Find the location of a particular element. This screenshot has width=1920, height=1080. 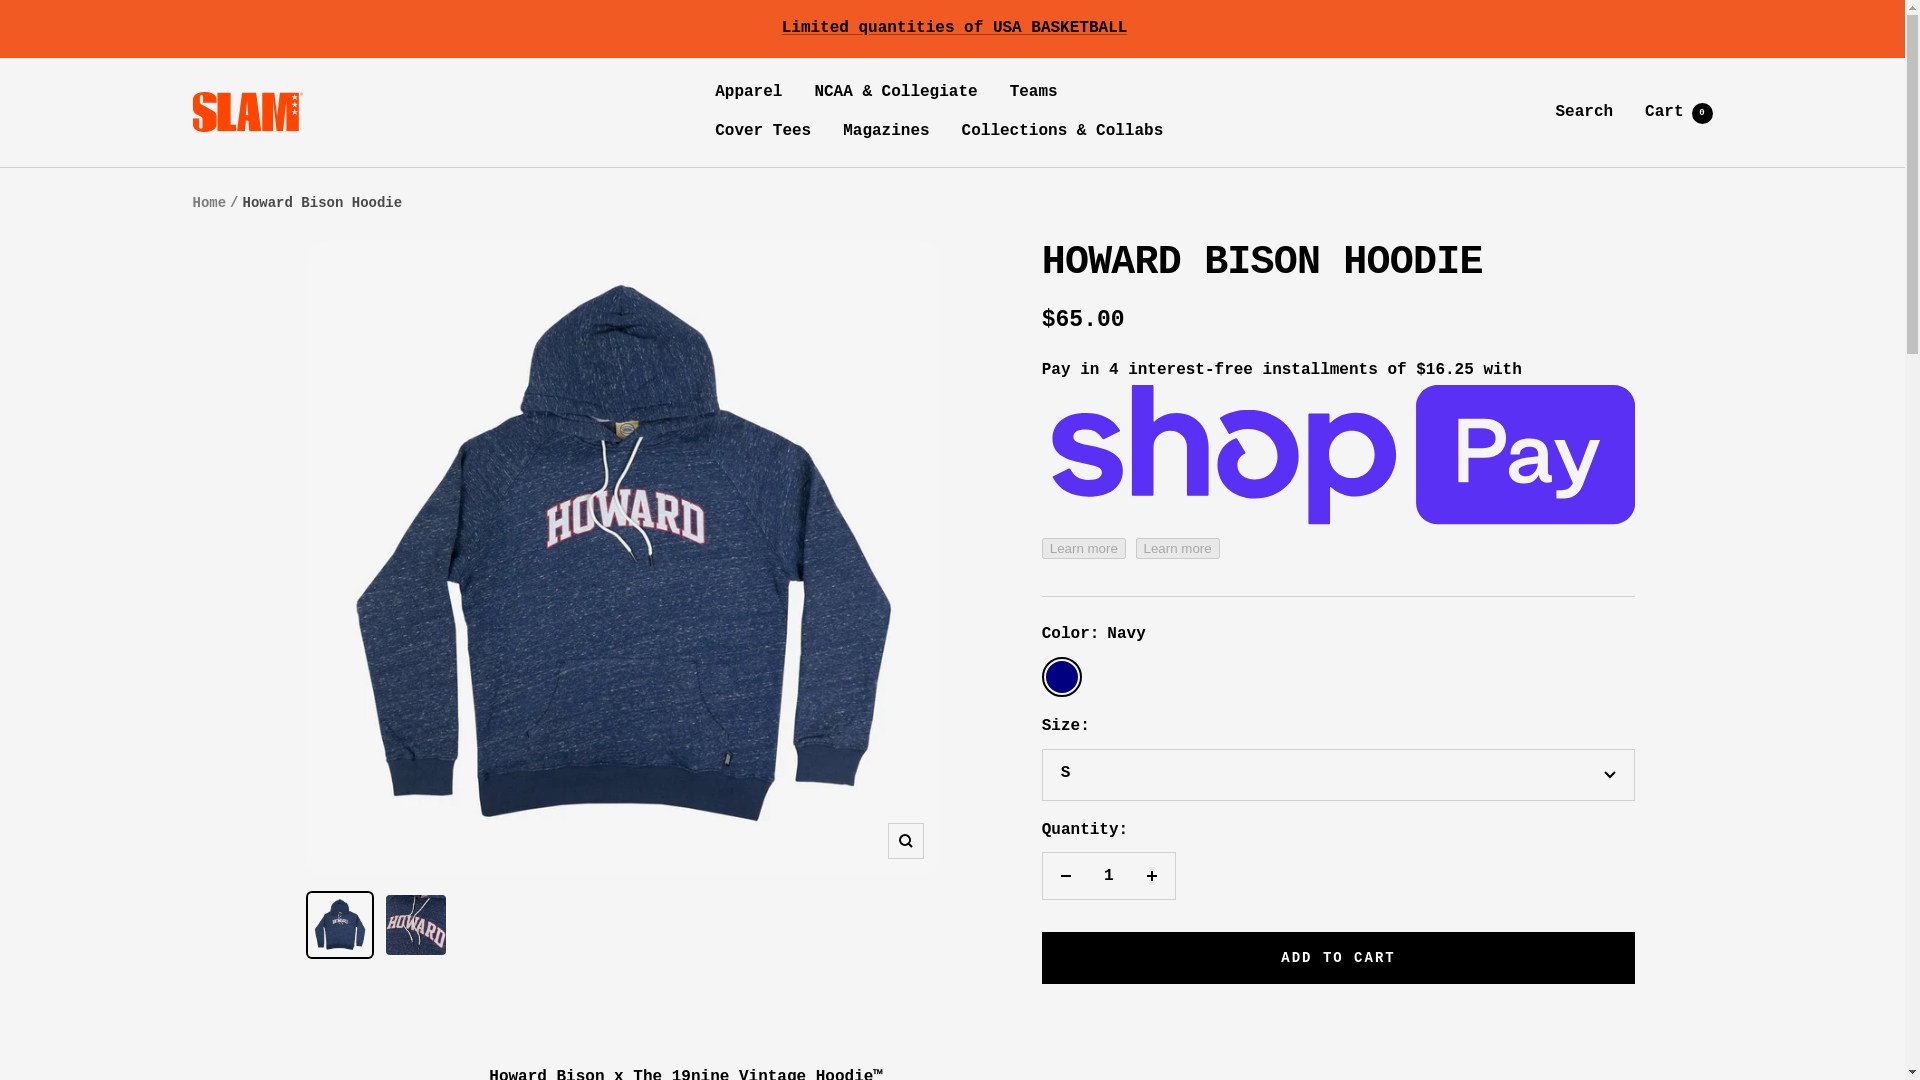

Home is located at coordinates (209, 202).